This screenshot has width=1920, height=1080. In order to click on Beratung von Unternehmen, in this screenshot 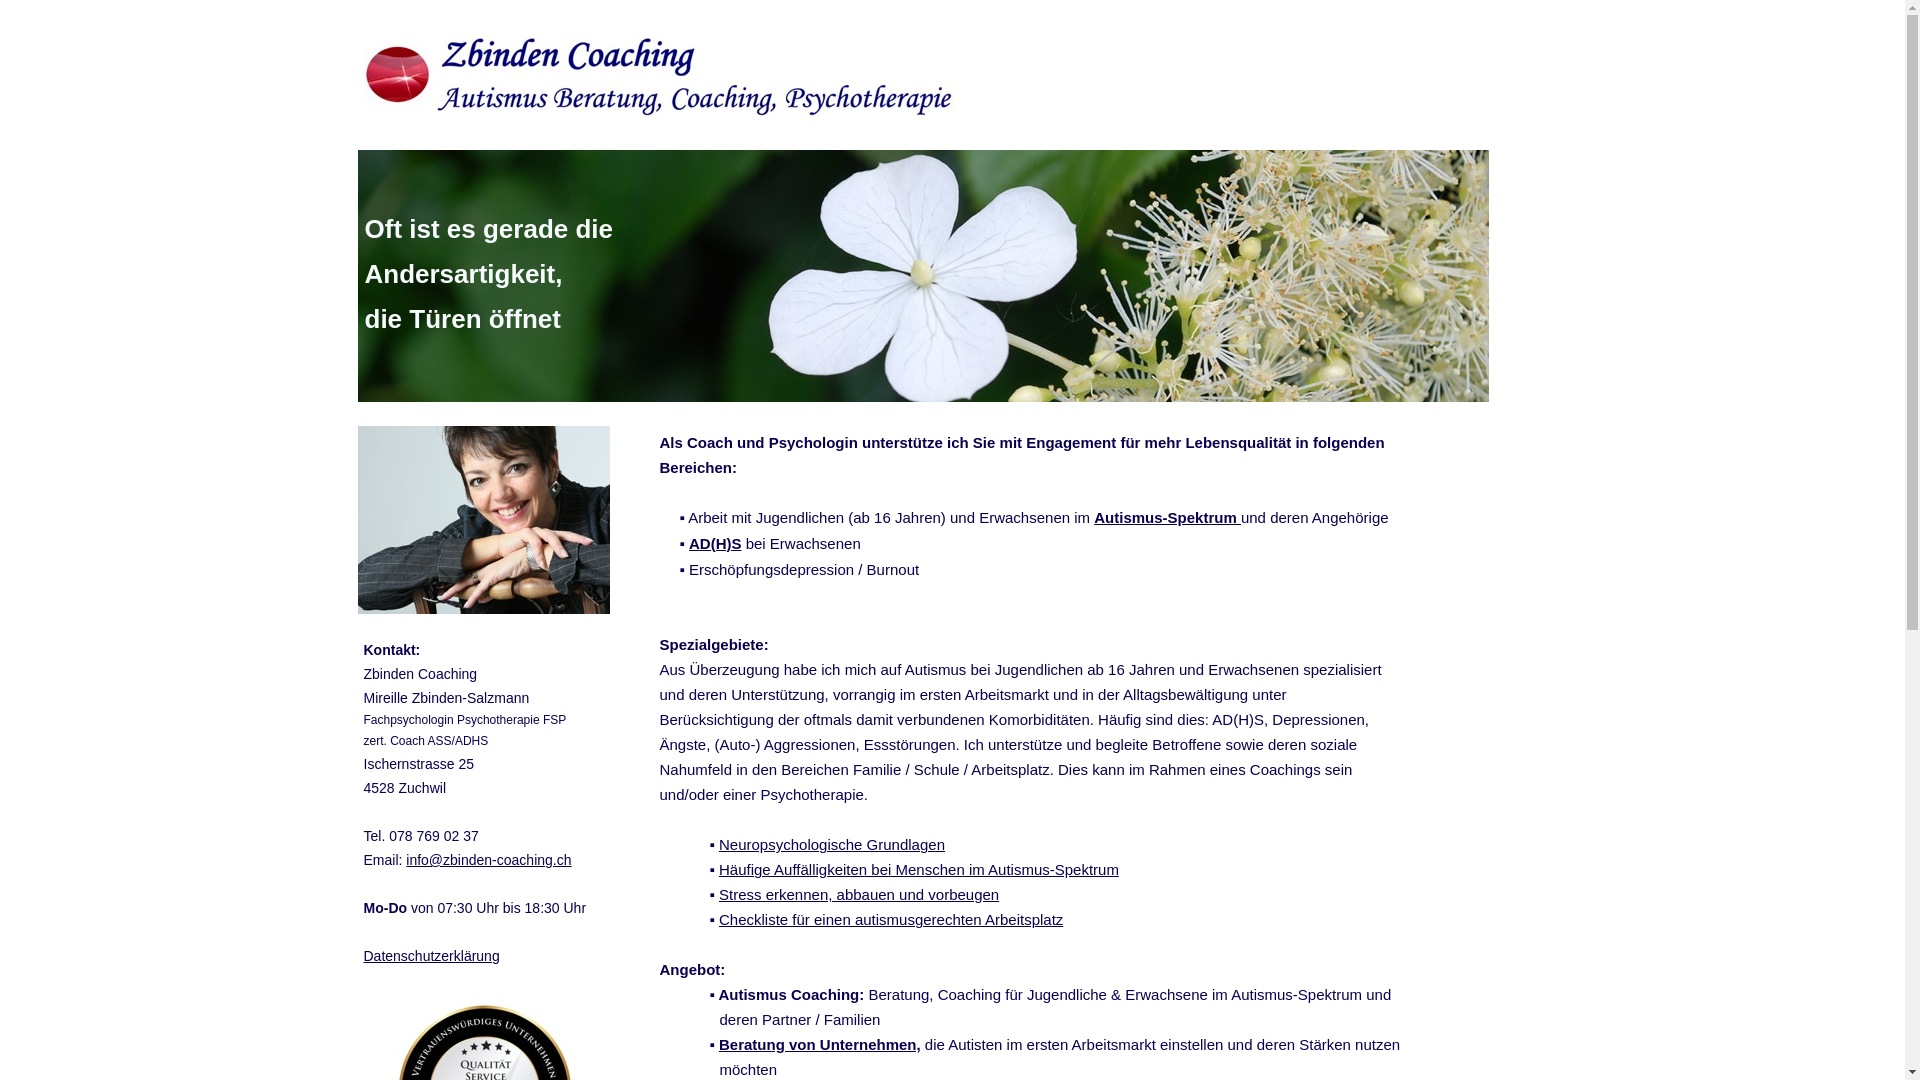, I will do `click(820, 1044)`.